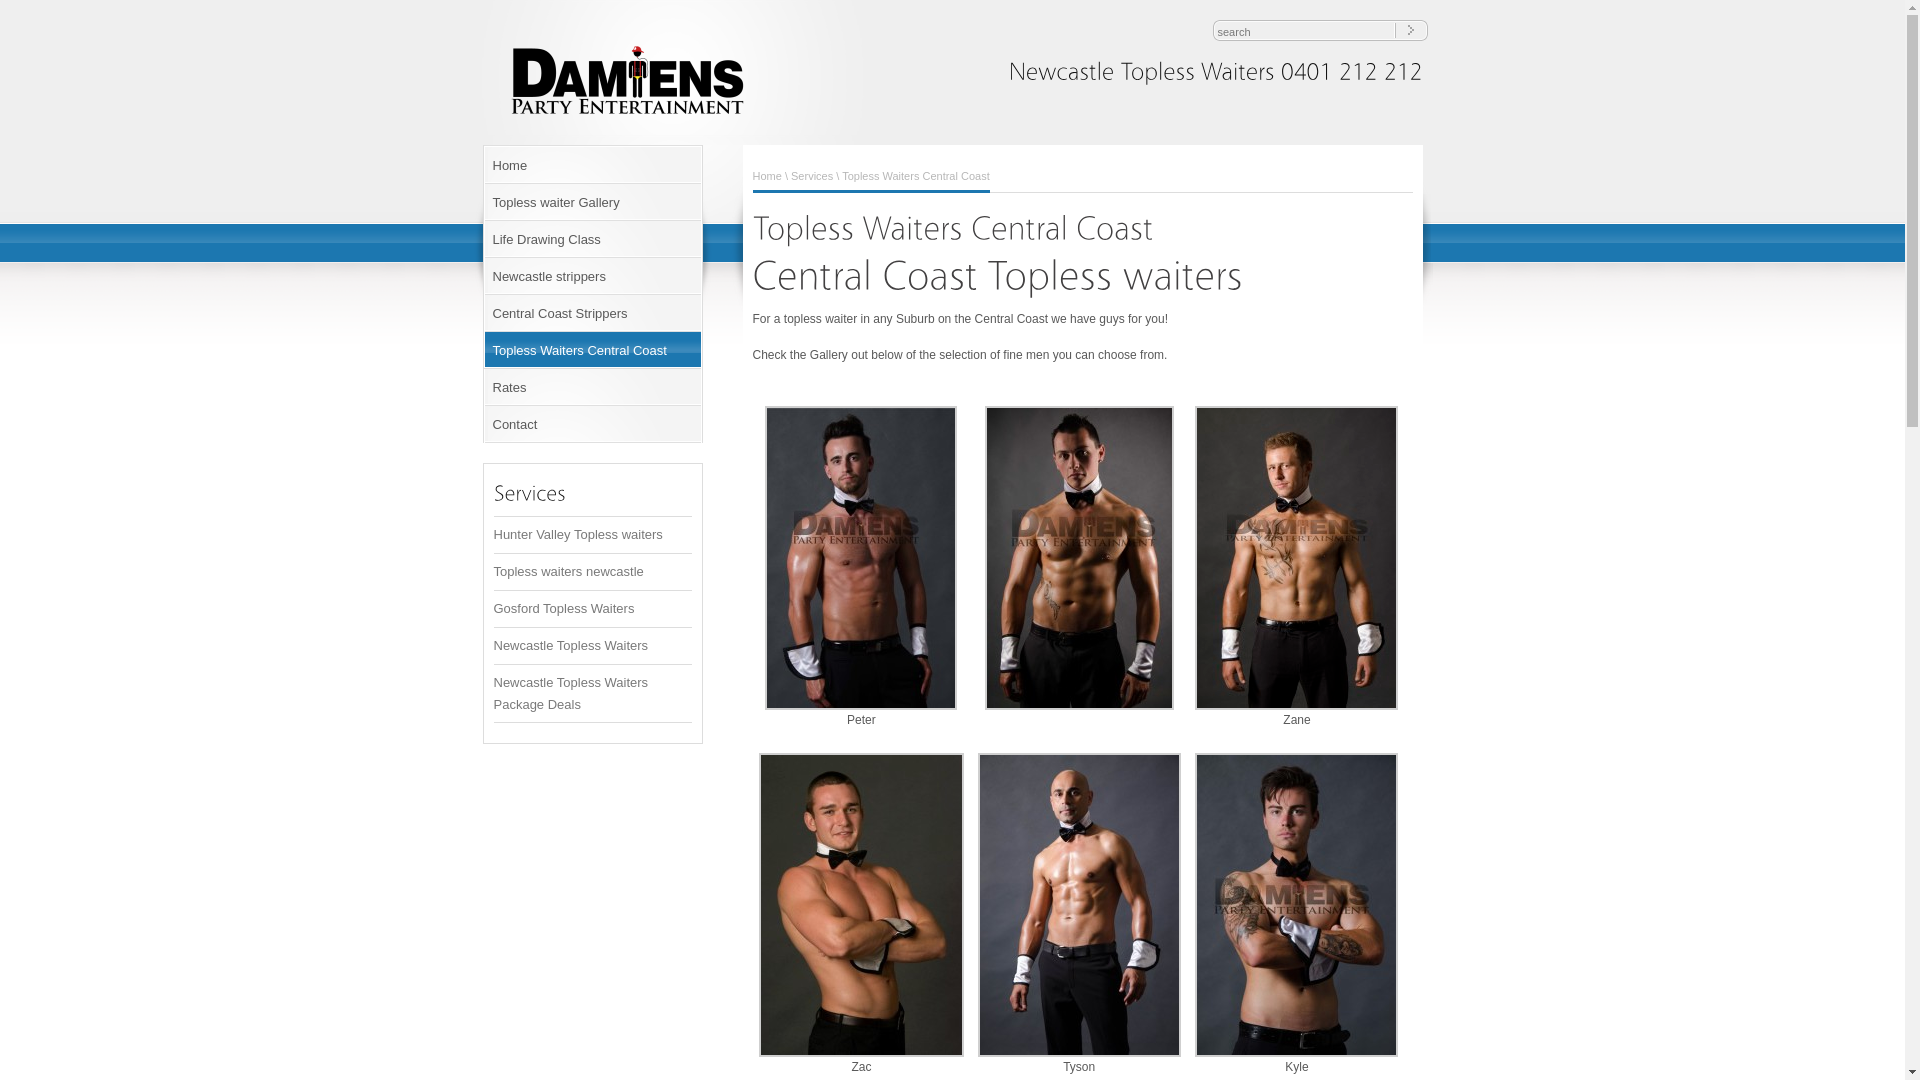 Image resolution: width=1920 pixels, height=1080 pixels. Describe the element at coordinates (812, 176) in the screenshot. I see `Services` at that location.